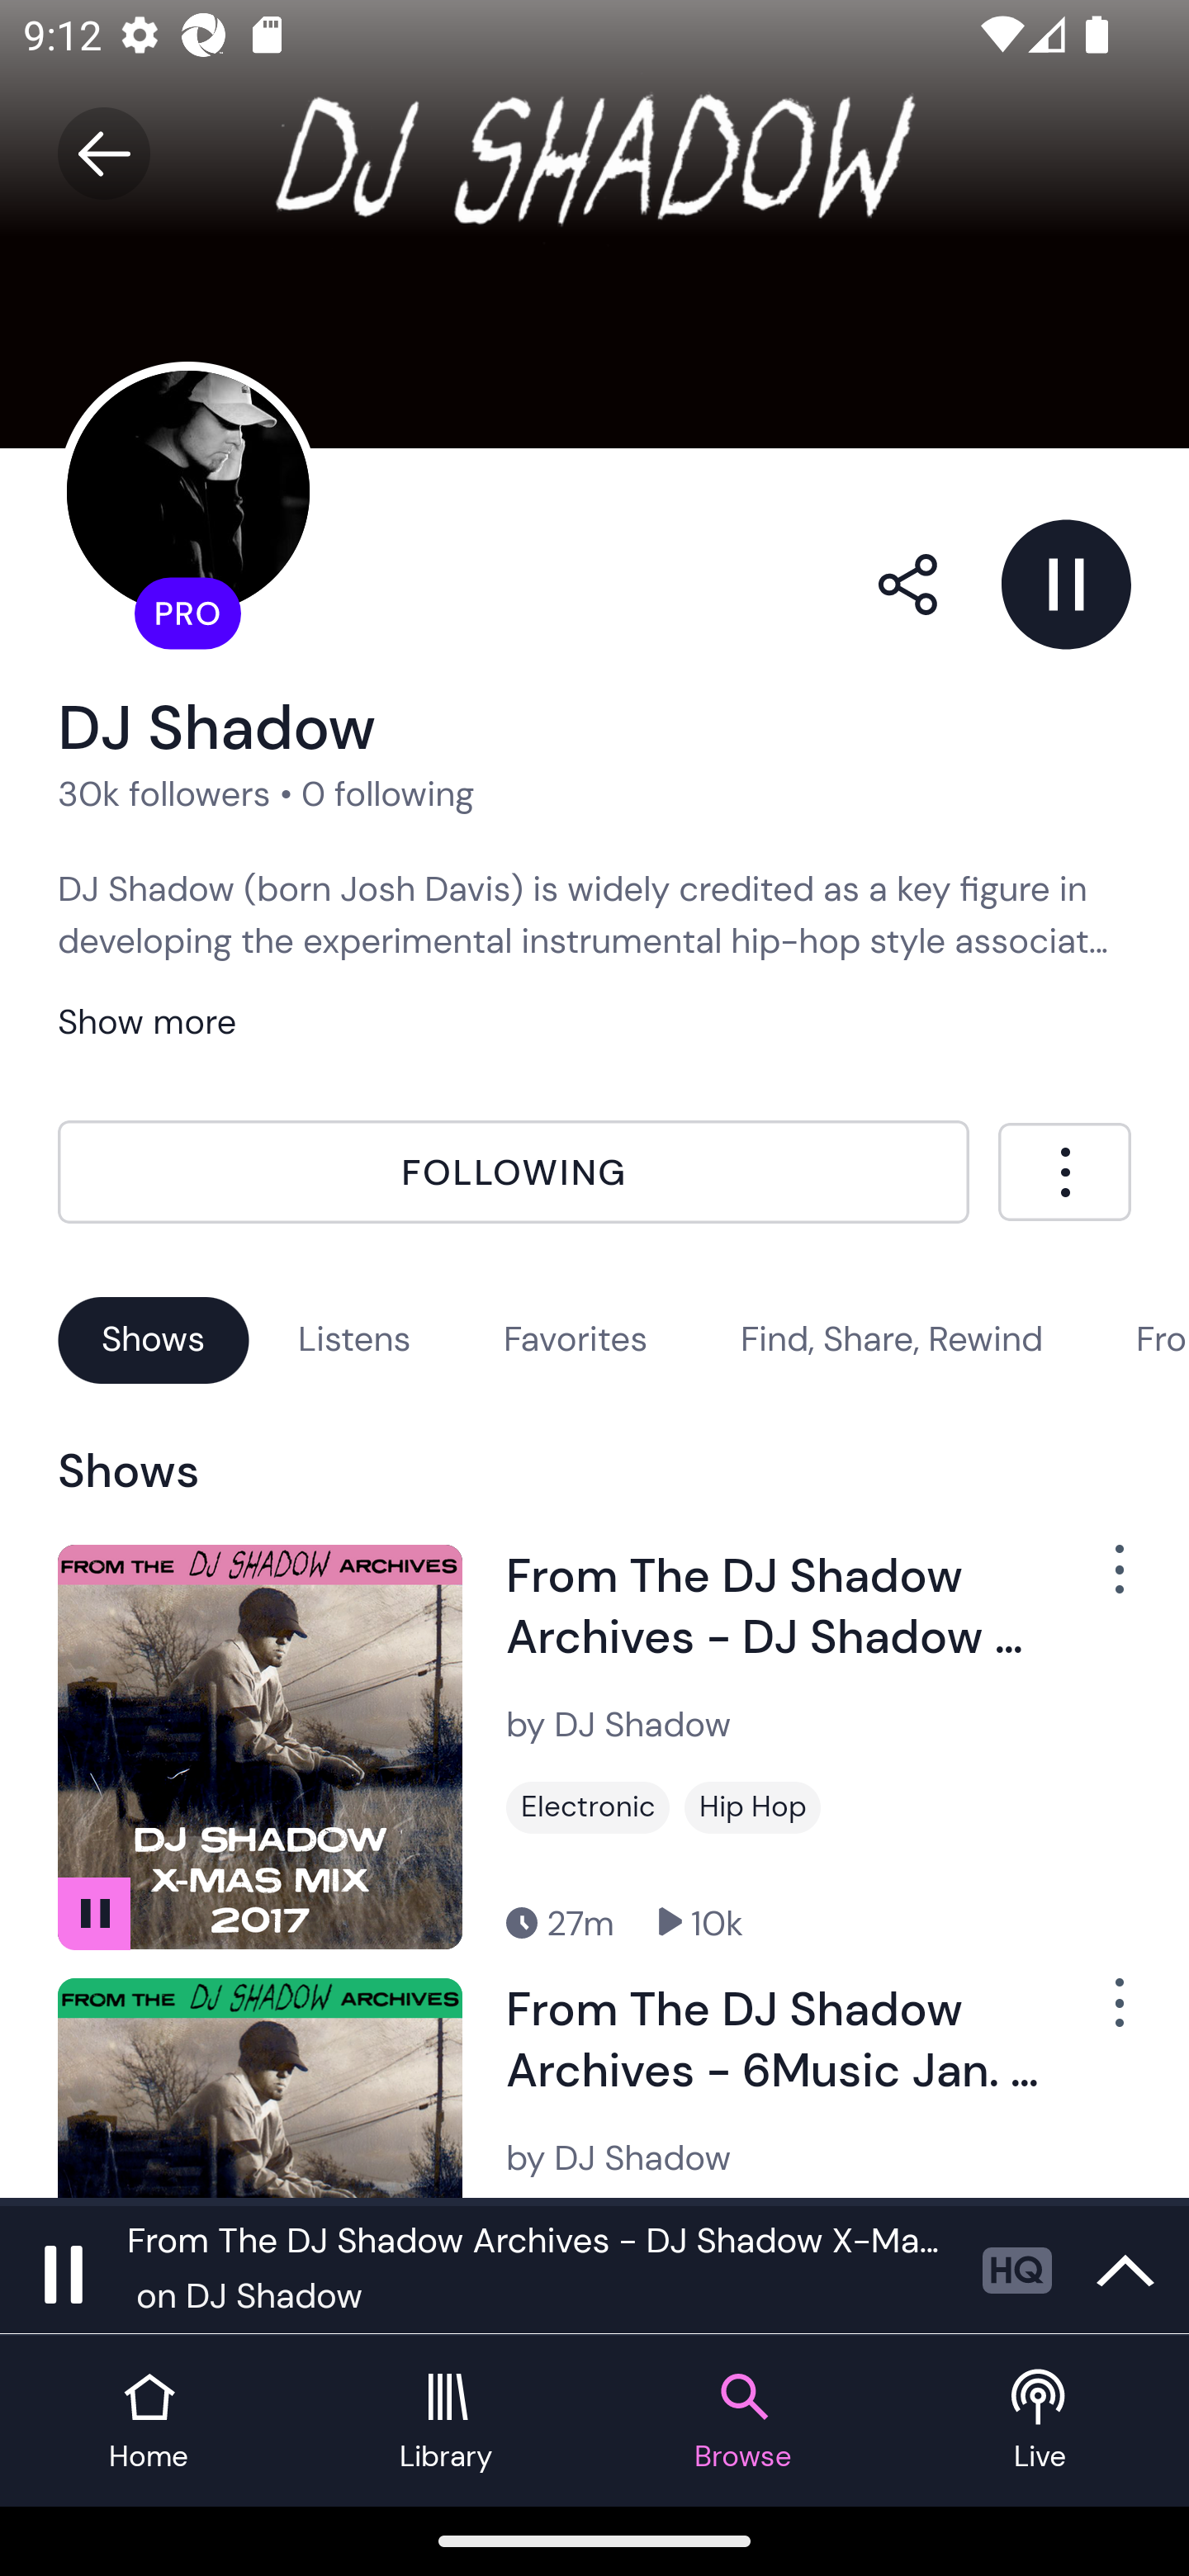  Describe the element at coordinates (1101, 2015) in the screenshot. I see `Show Options Menu Button` at that location.